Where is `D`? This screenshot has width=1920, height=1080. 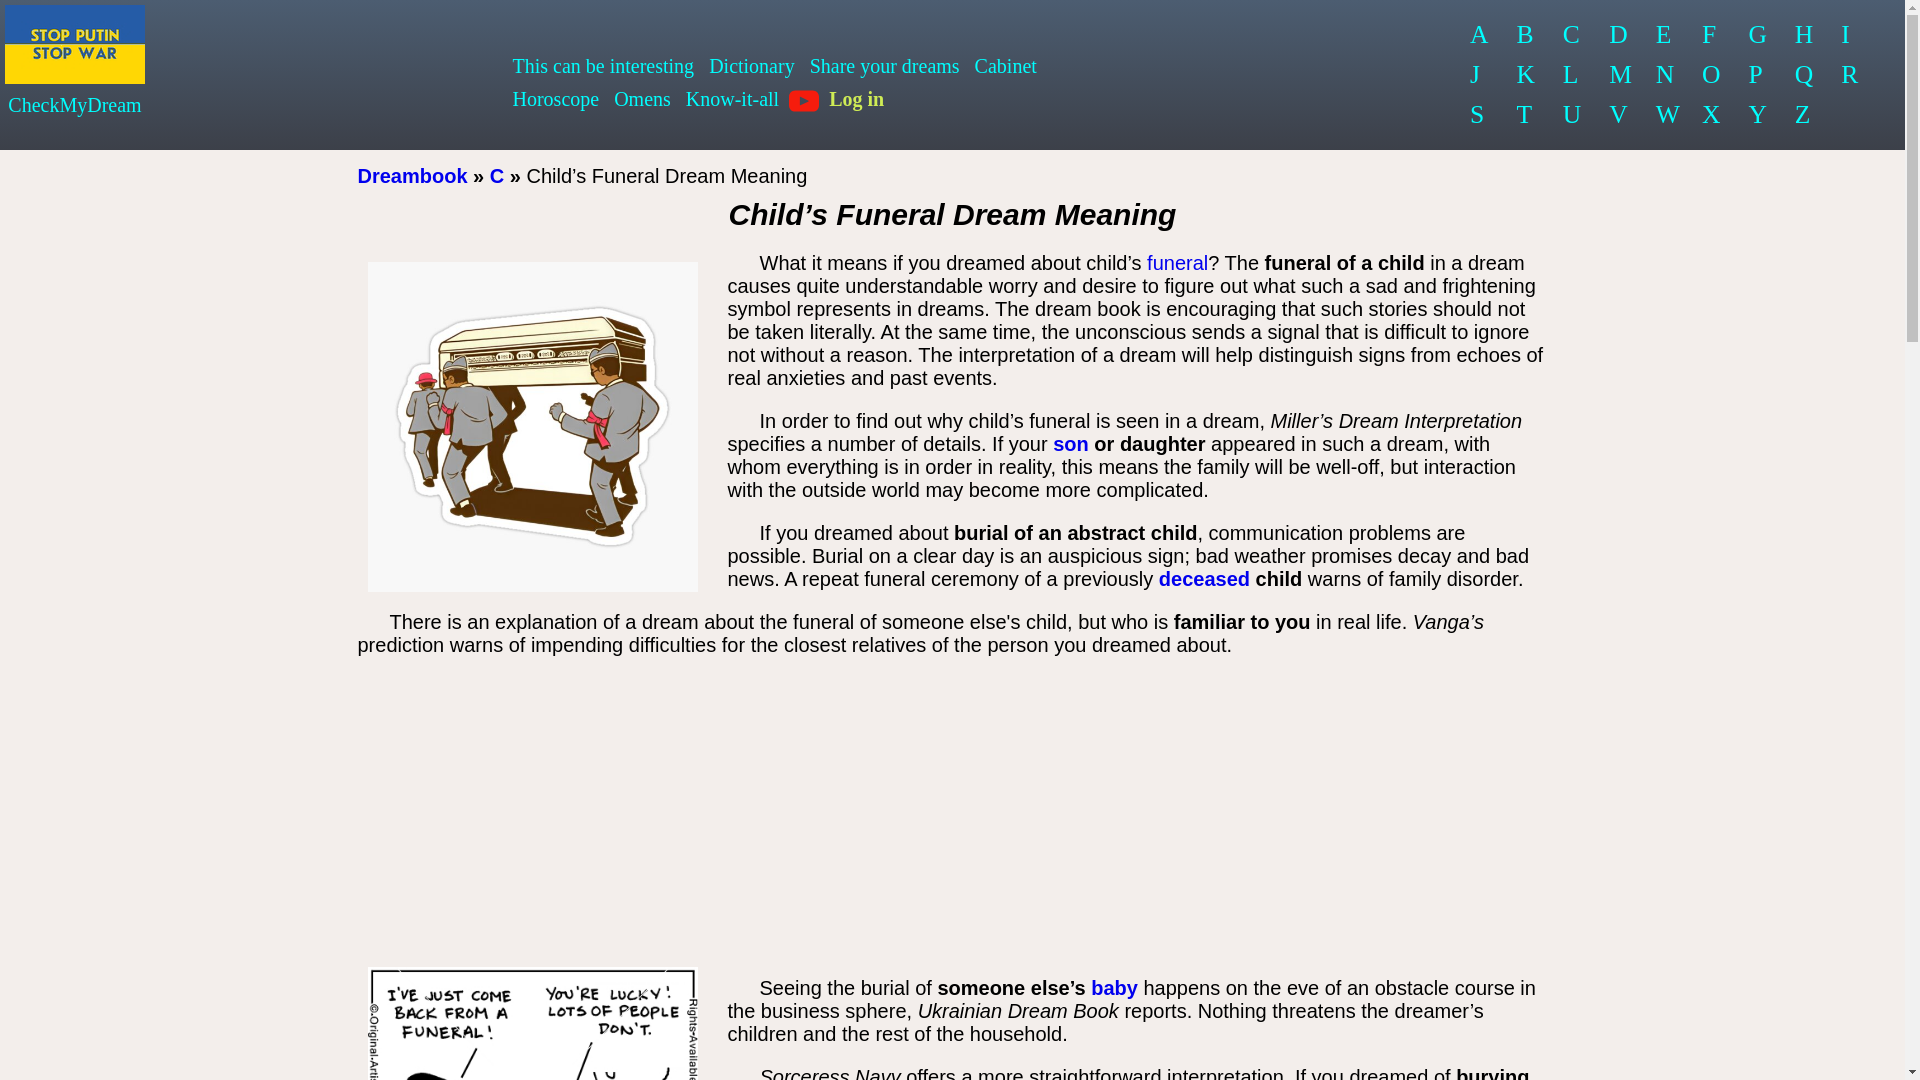 D is located at coordinates (1619, 35).